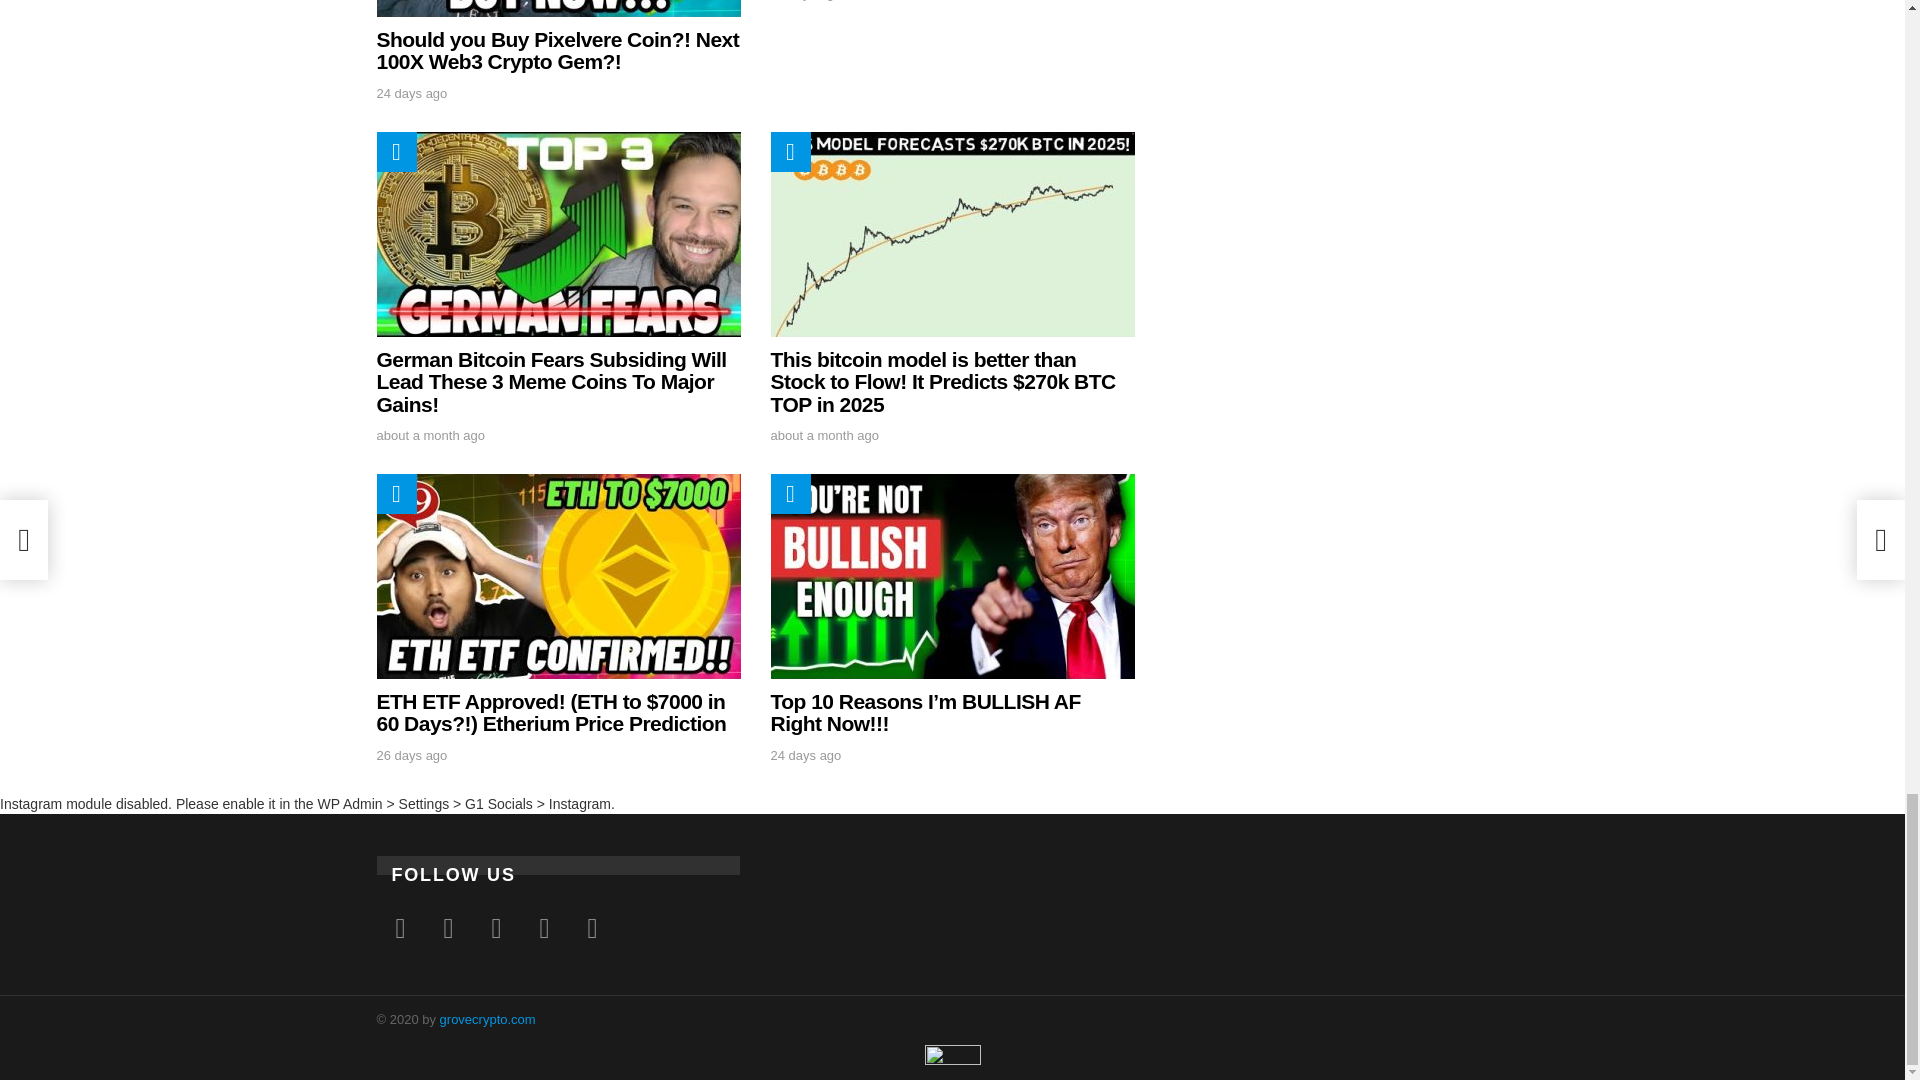  I want to click on July 20, 2024, 10:18 pm, so click(412, 94).